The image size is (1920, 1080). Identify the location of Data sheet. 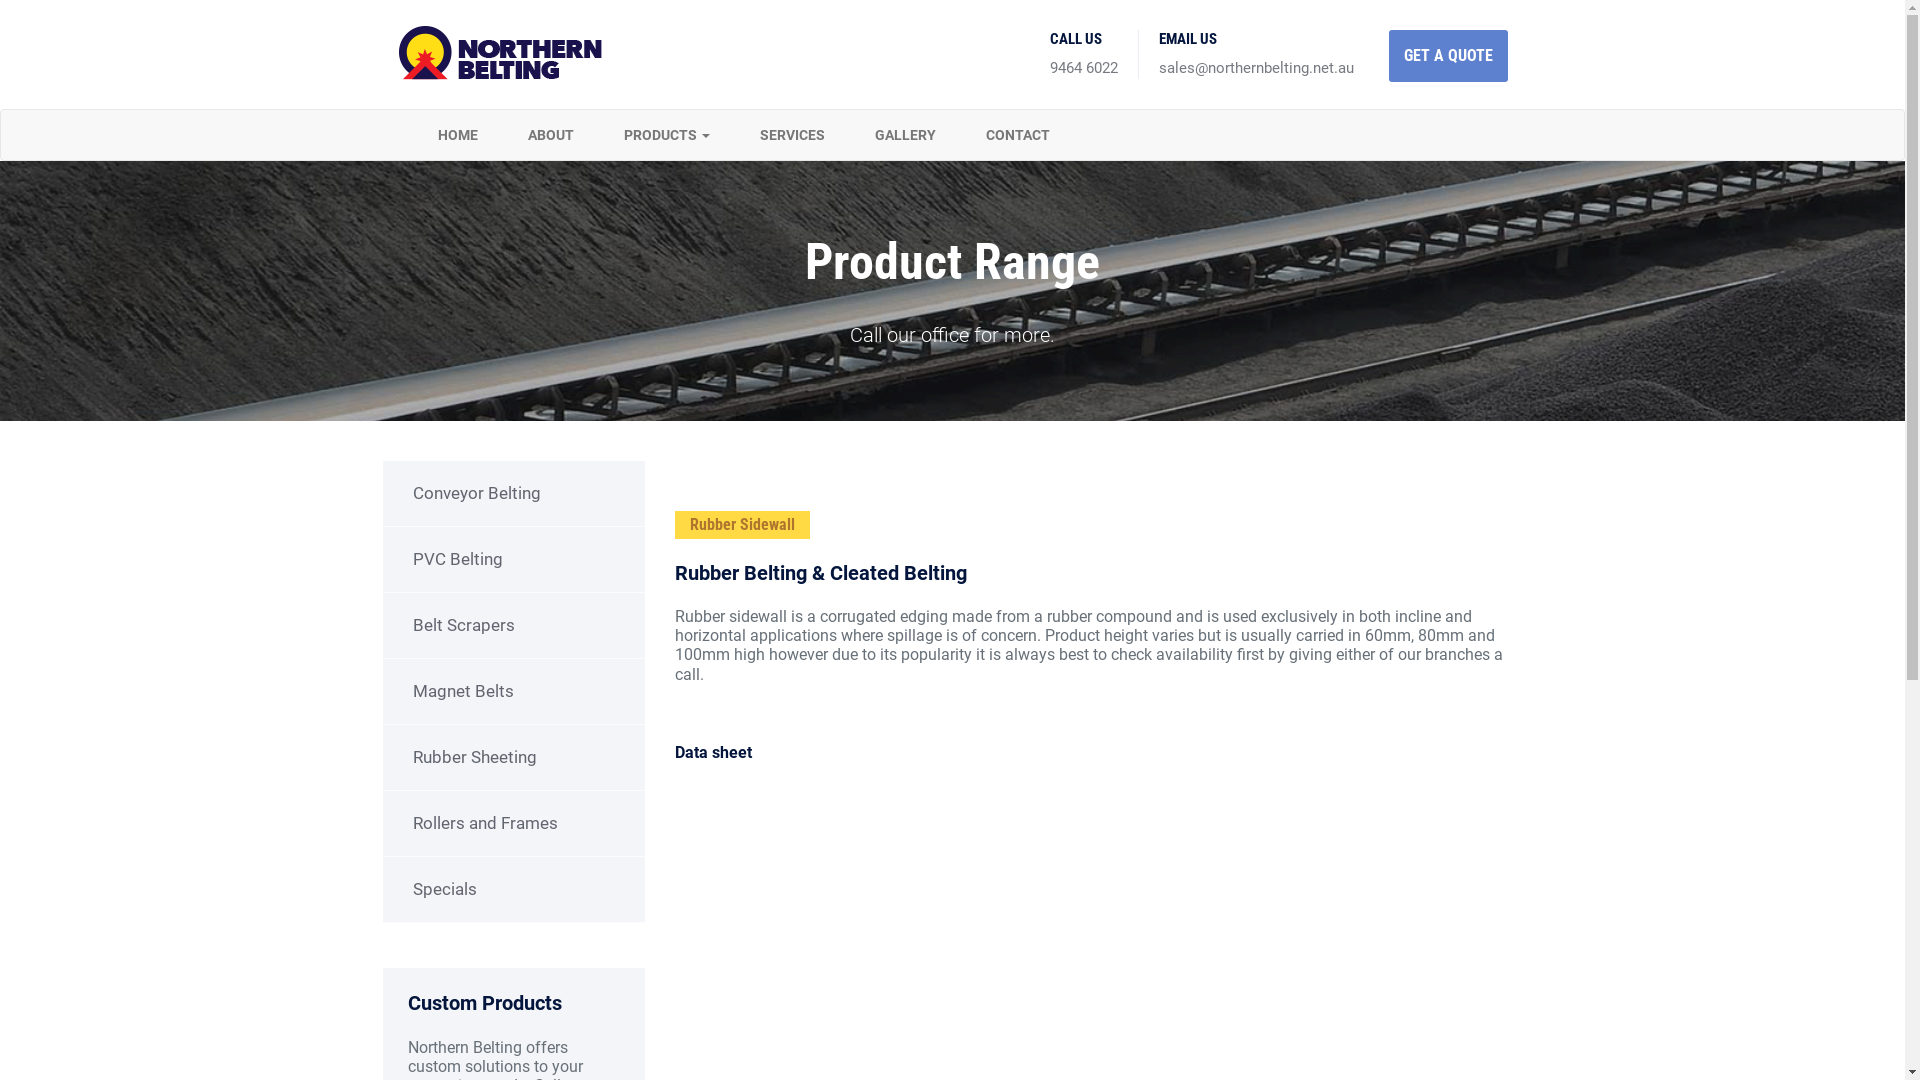
(714, 752).